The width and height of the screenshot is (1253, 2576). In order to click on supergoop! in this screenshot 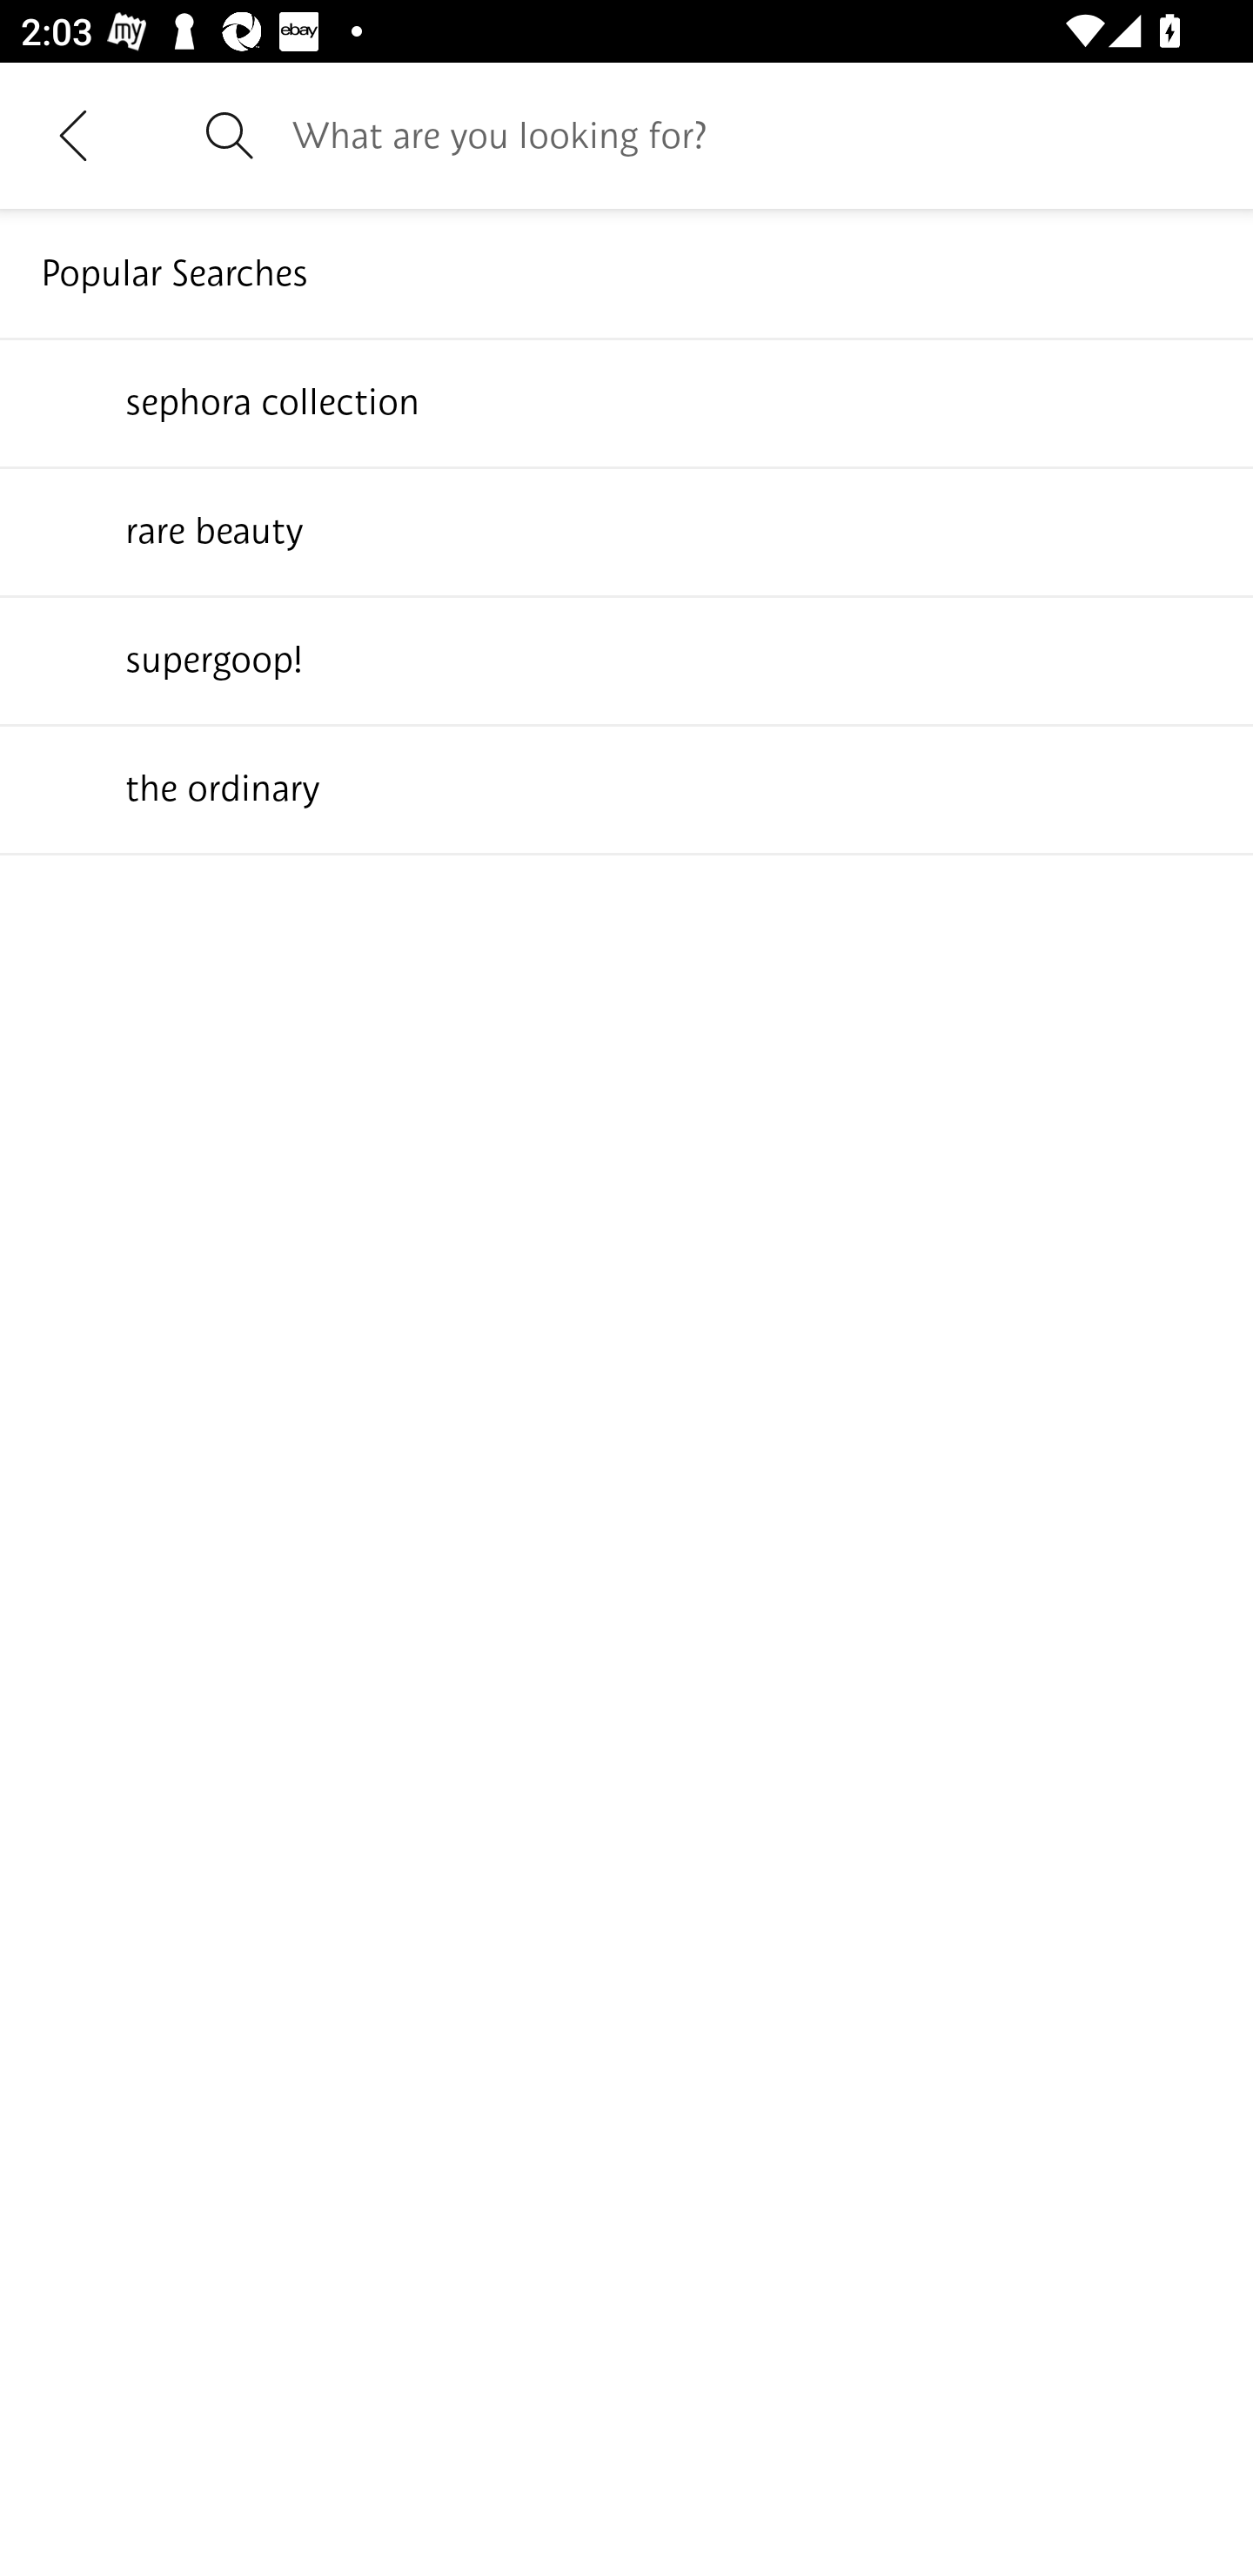, I will do `click(626, 659)`.